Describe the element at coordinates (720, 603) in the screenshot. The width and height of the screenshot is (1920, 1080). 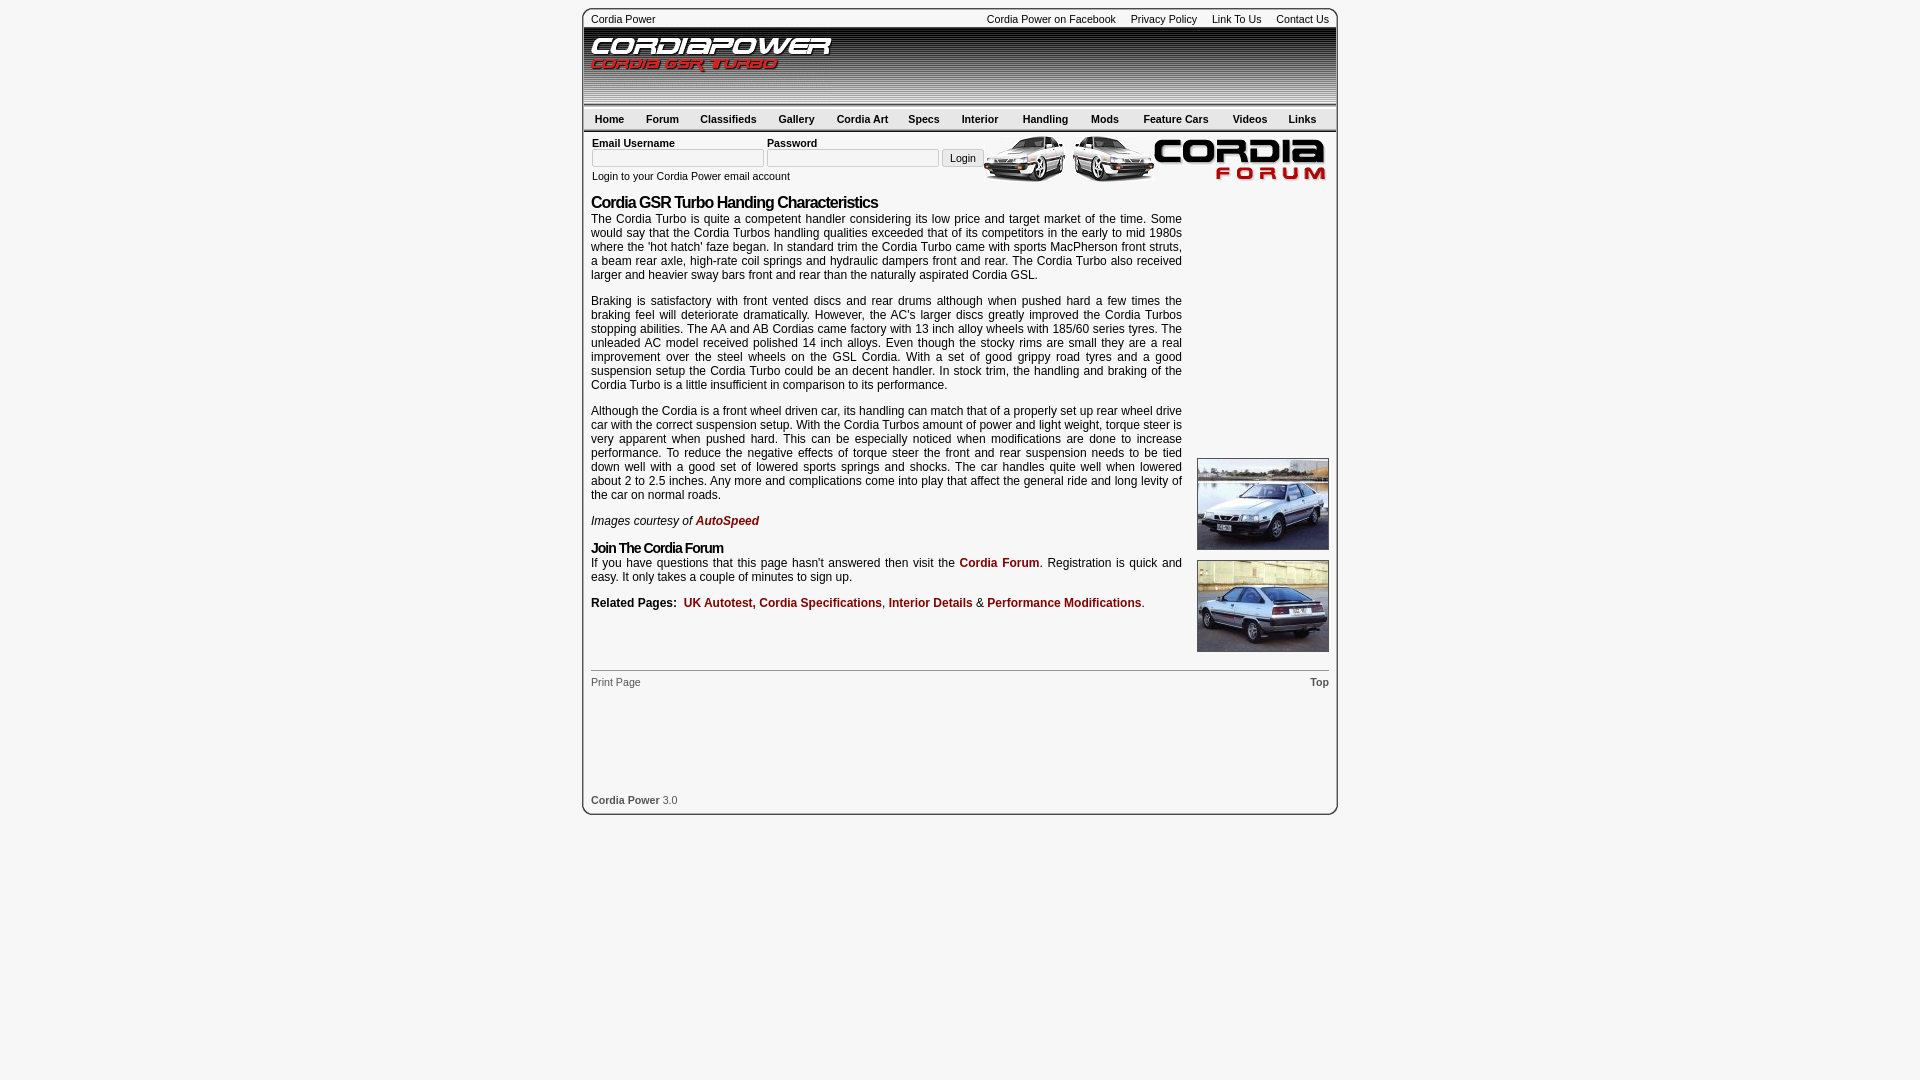
I see `UK Autotest,` at that location.